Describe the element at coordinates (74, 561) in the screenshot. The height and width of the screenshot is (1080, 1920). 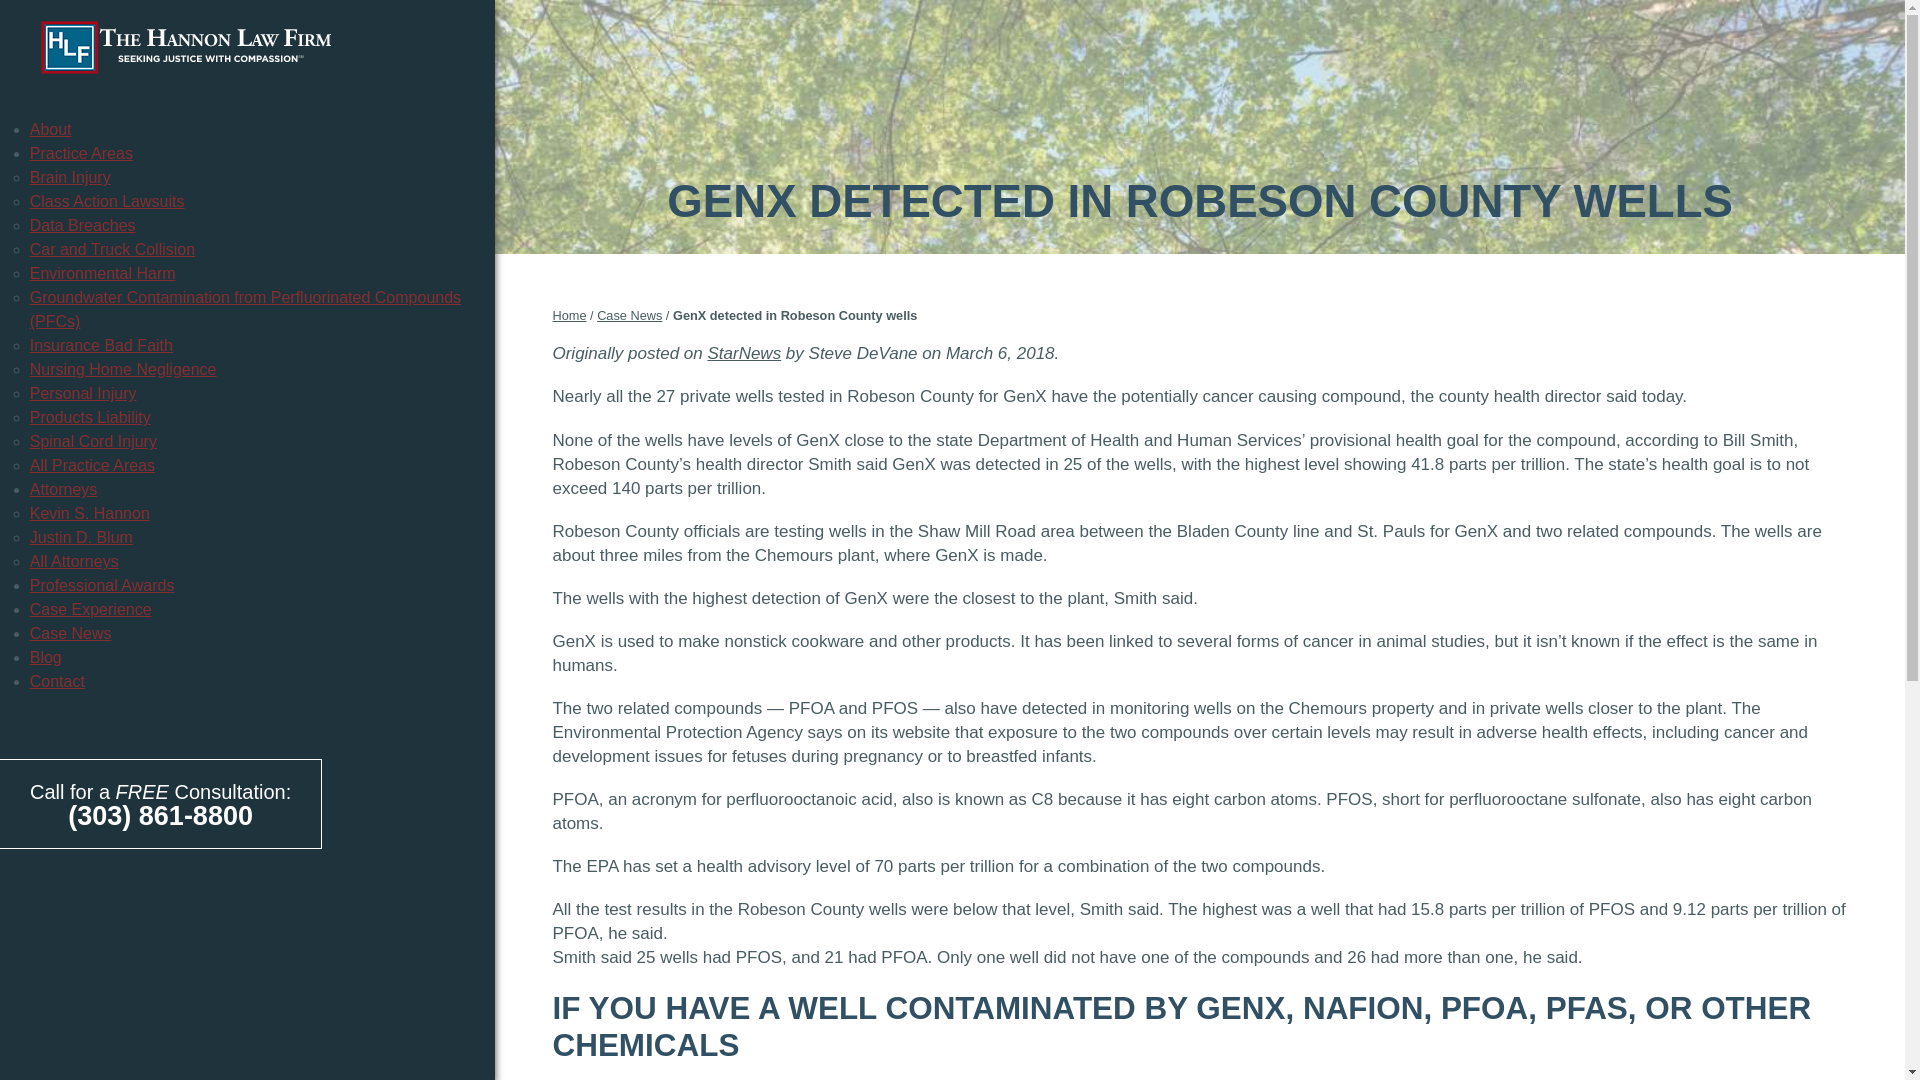
I see `All Attorneys` at that location.